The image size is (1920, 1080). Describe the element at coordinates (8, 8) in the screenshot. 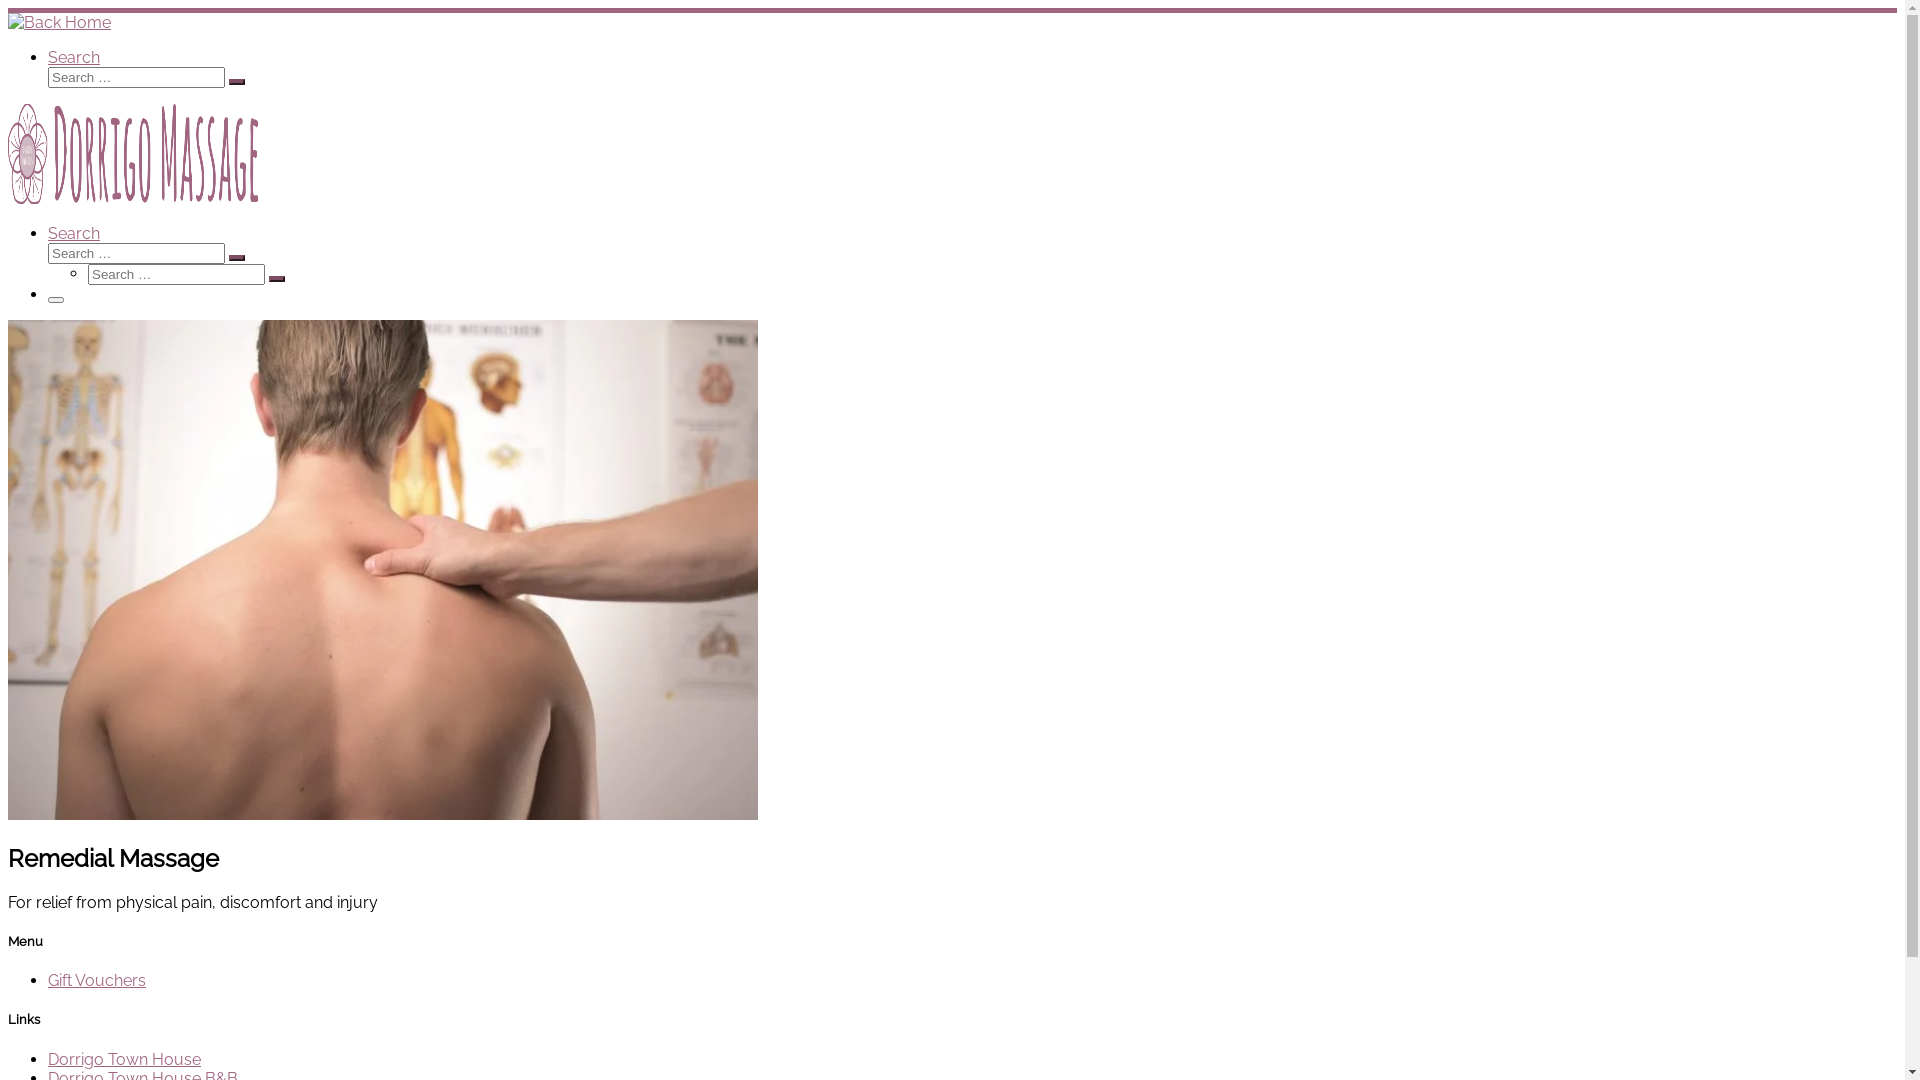

I see `Skip to content` at that location.